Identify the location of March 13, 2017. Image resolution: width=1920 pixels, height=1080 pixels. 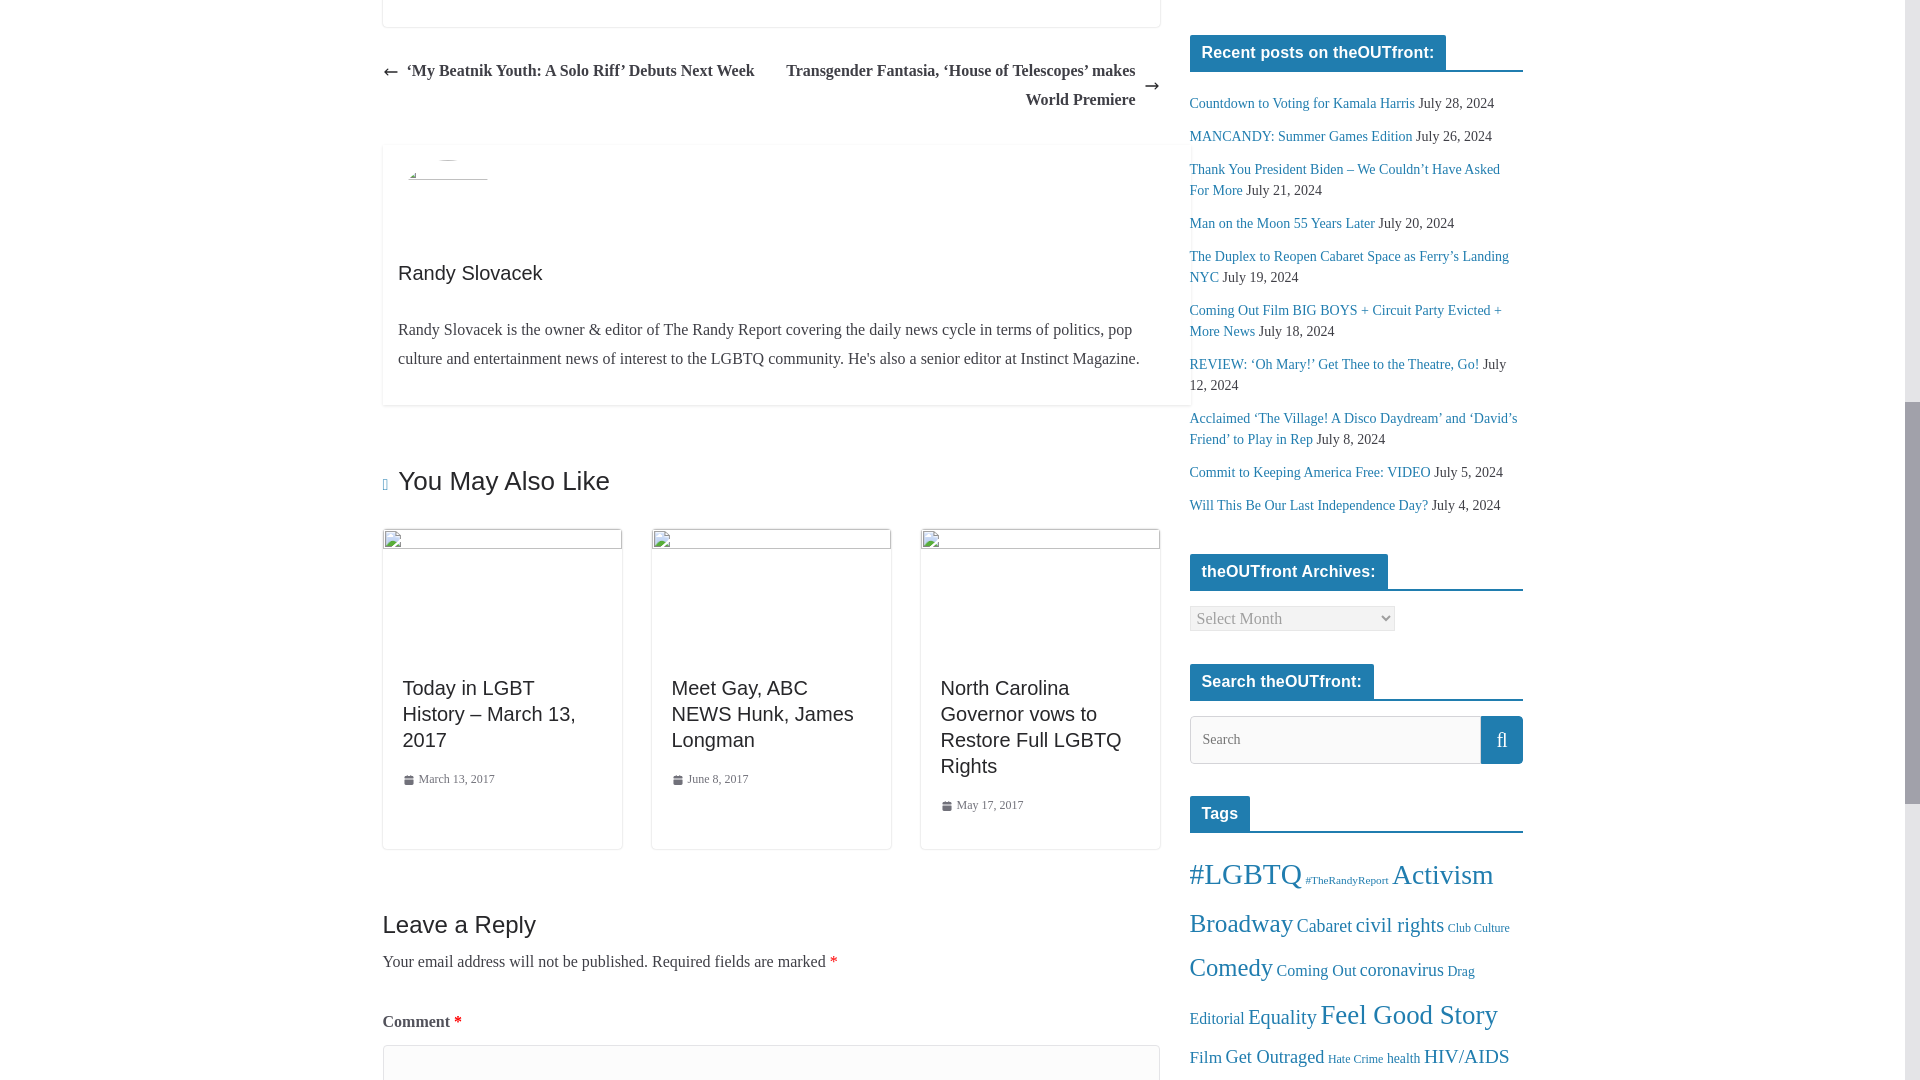
(447, 779).